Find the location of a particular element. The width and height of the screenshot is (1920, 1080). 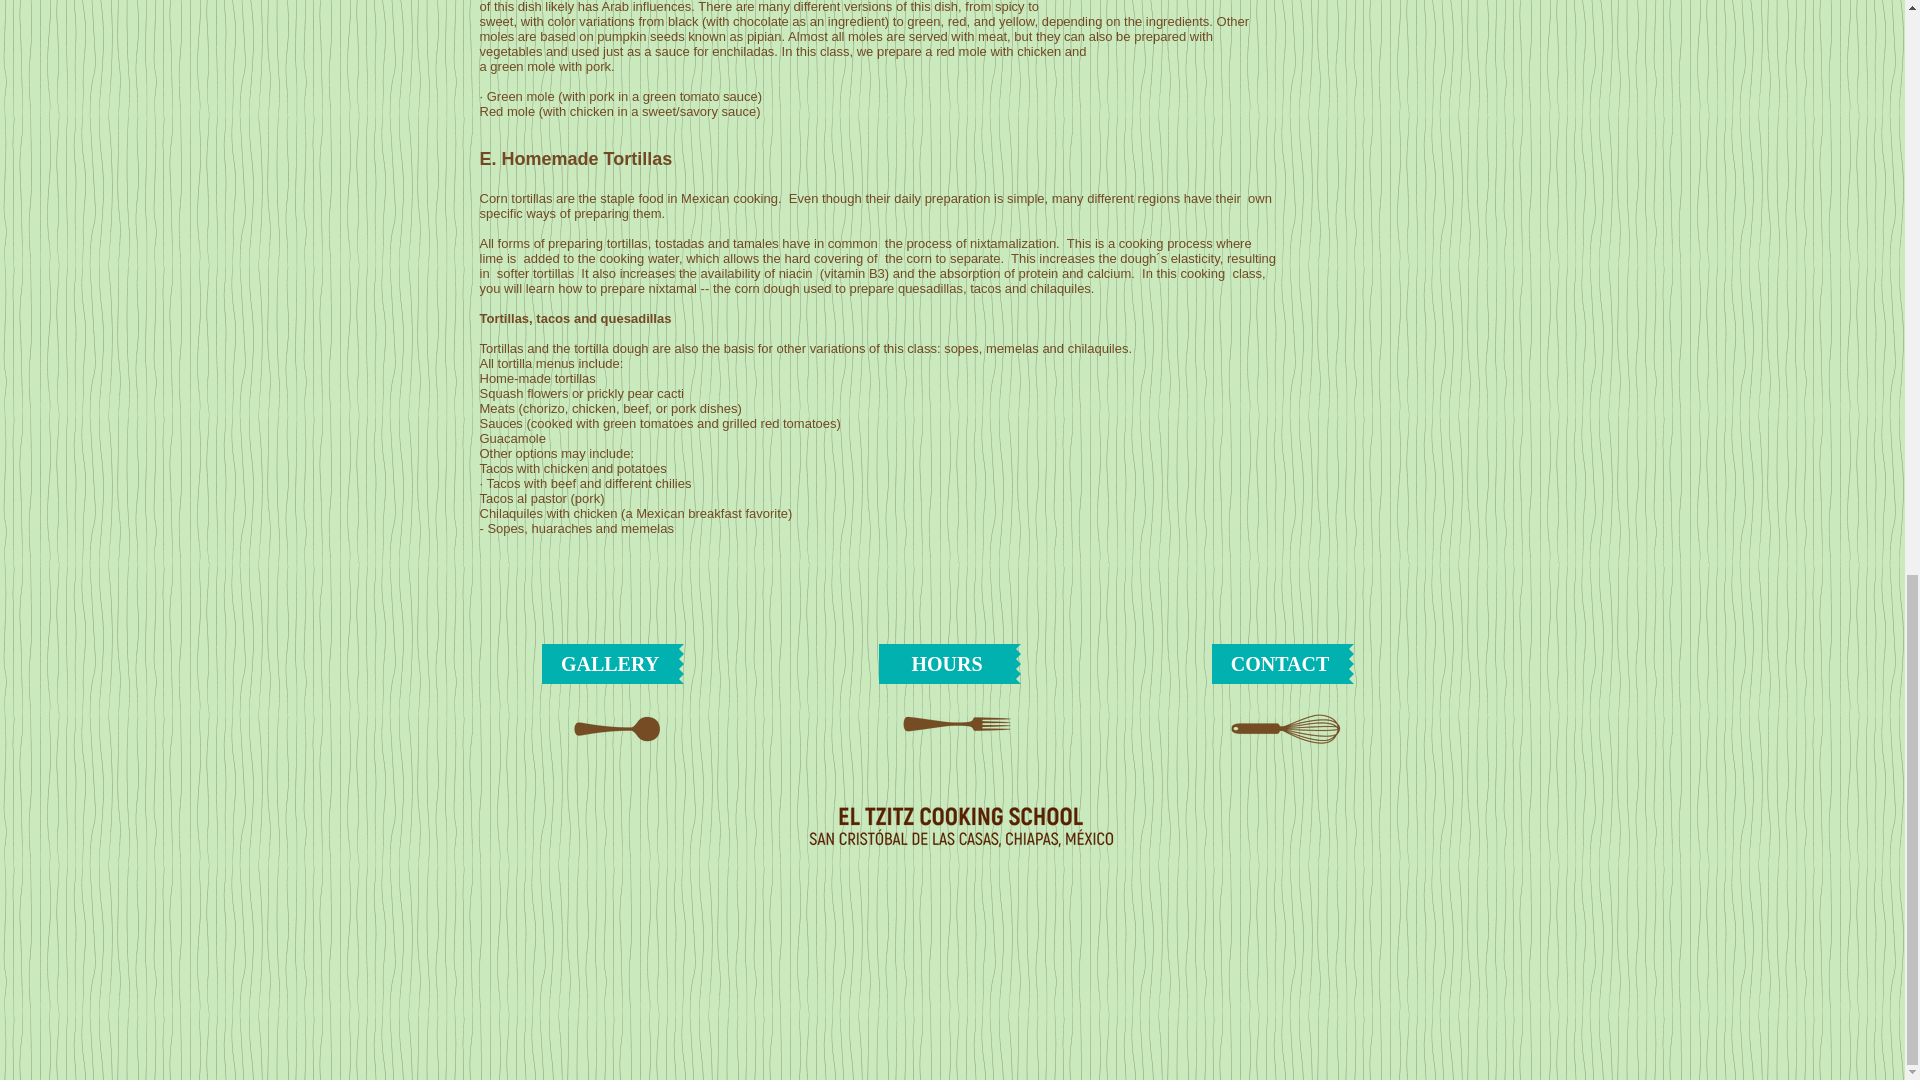

CONTACT is located at coordinates (1280, 663).